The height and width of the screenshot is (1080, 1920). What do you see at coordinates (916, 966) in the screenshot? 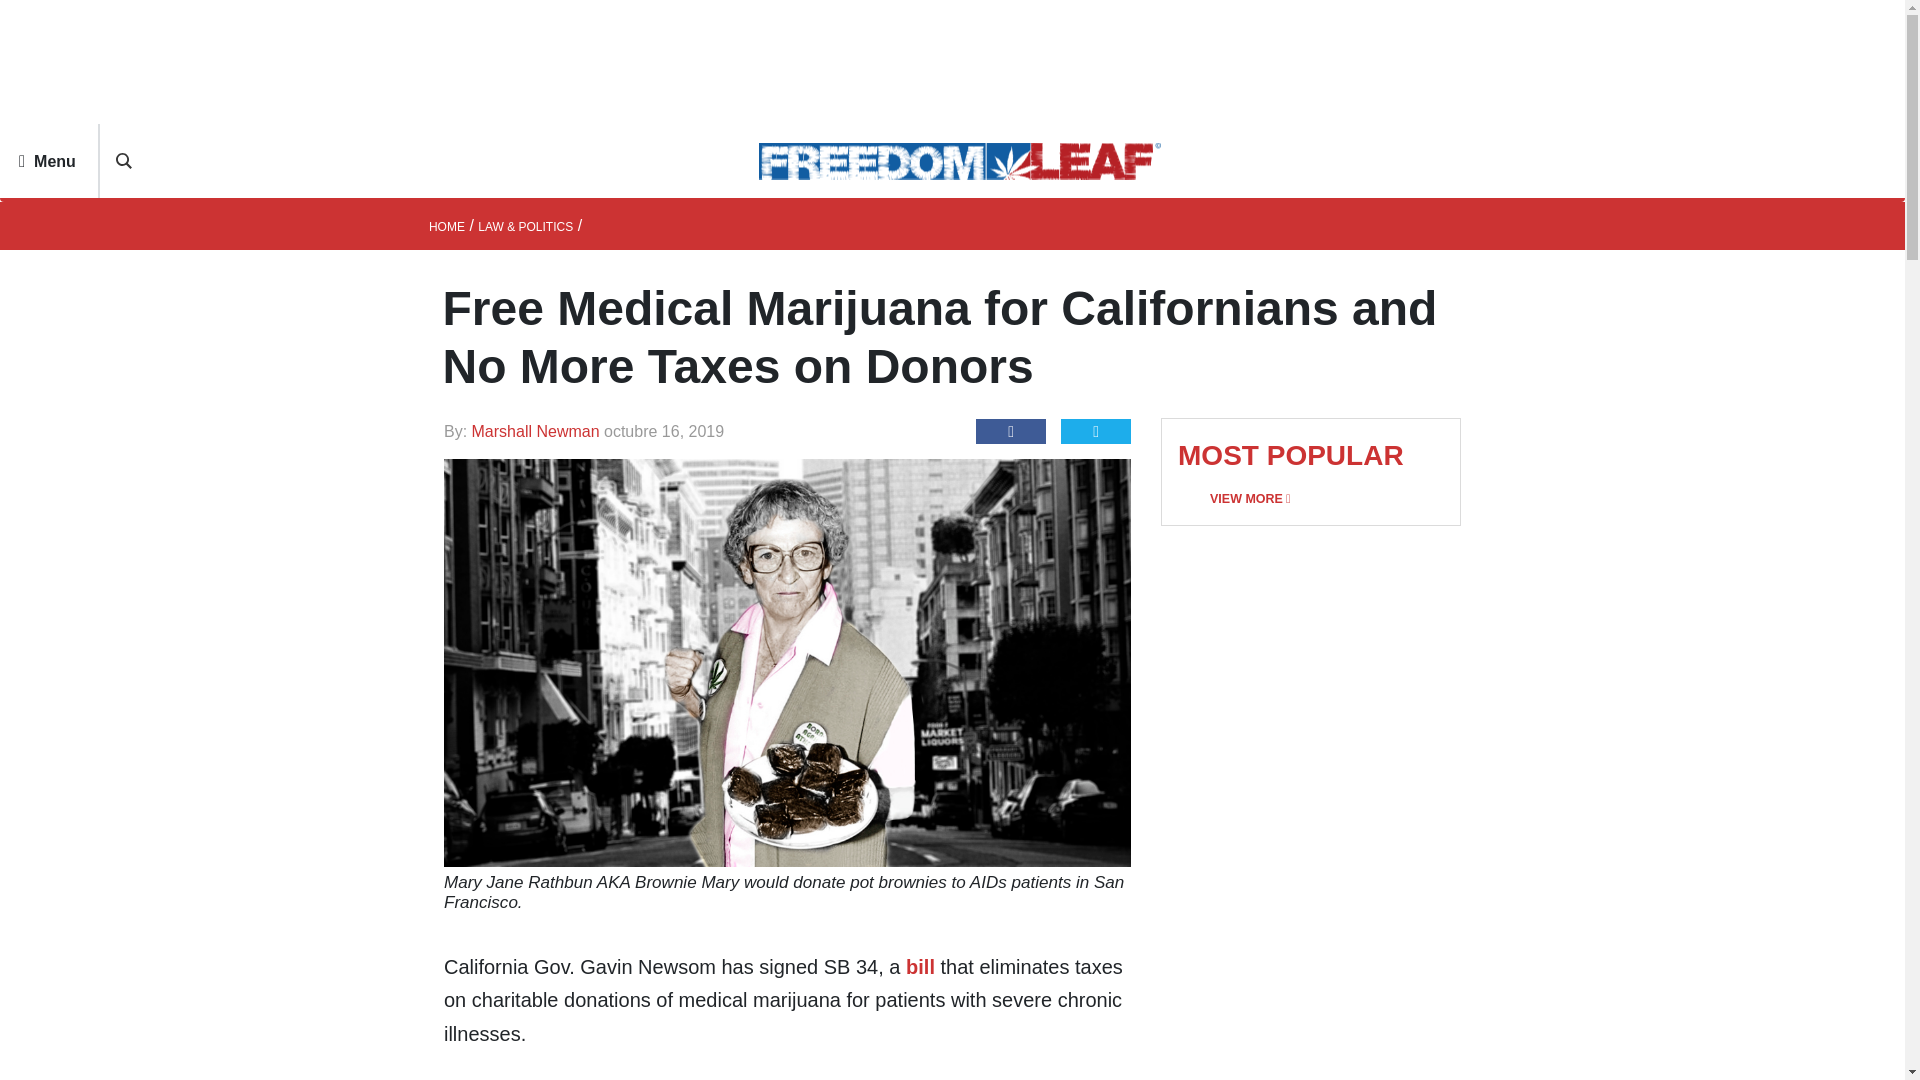
I see `bill` at bounding box center [916, 966].